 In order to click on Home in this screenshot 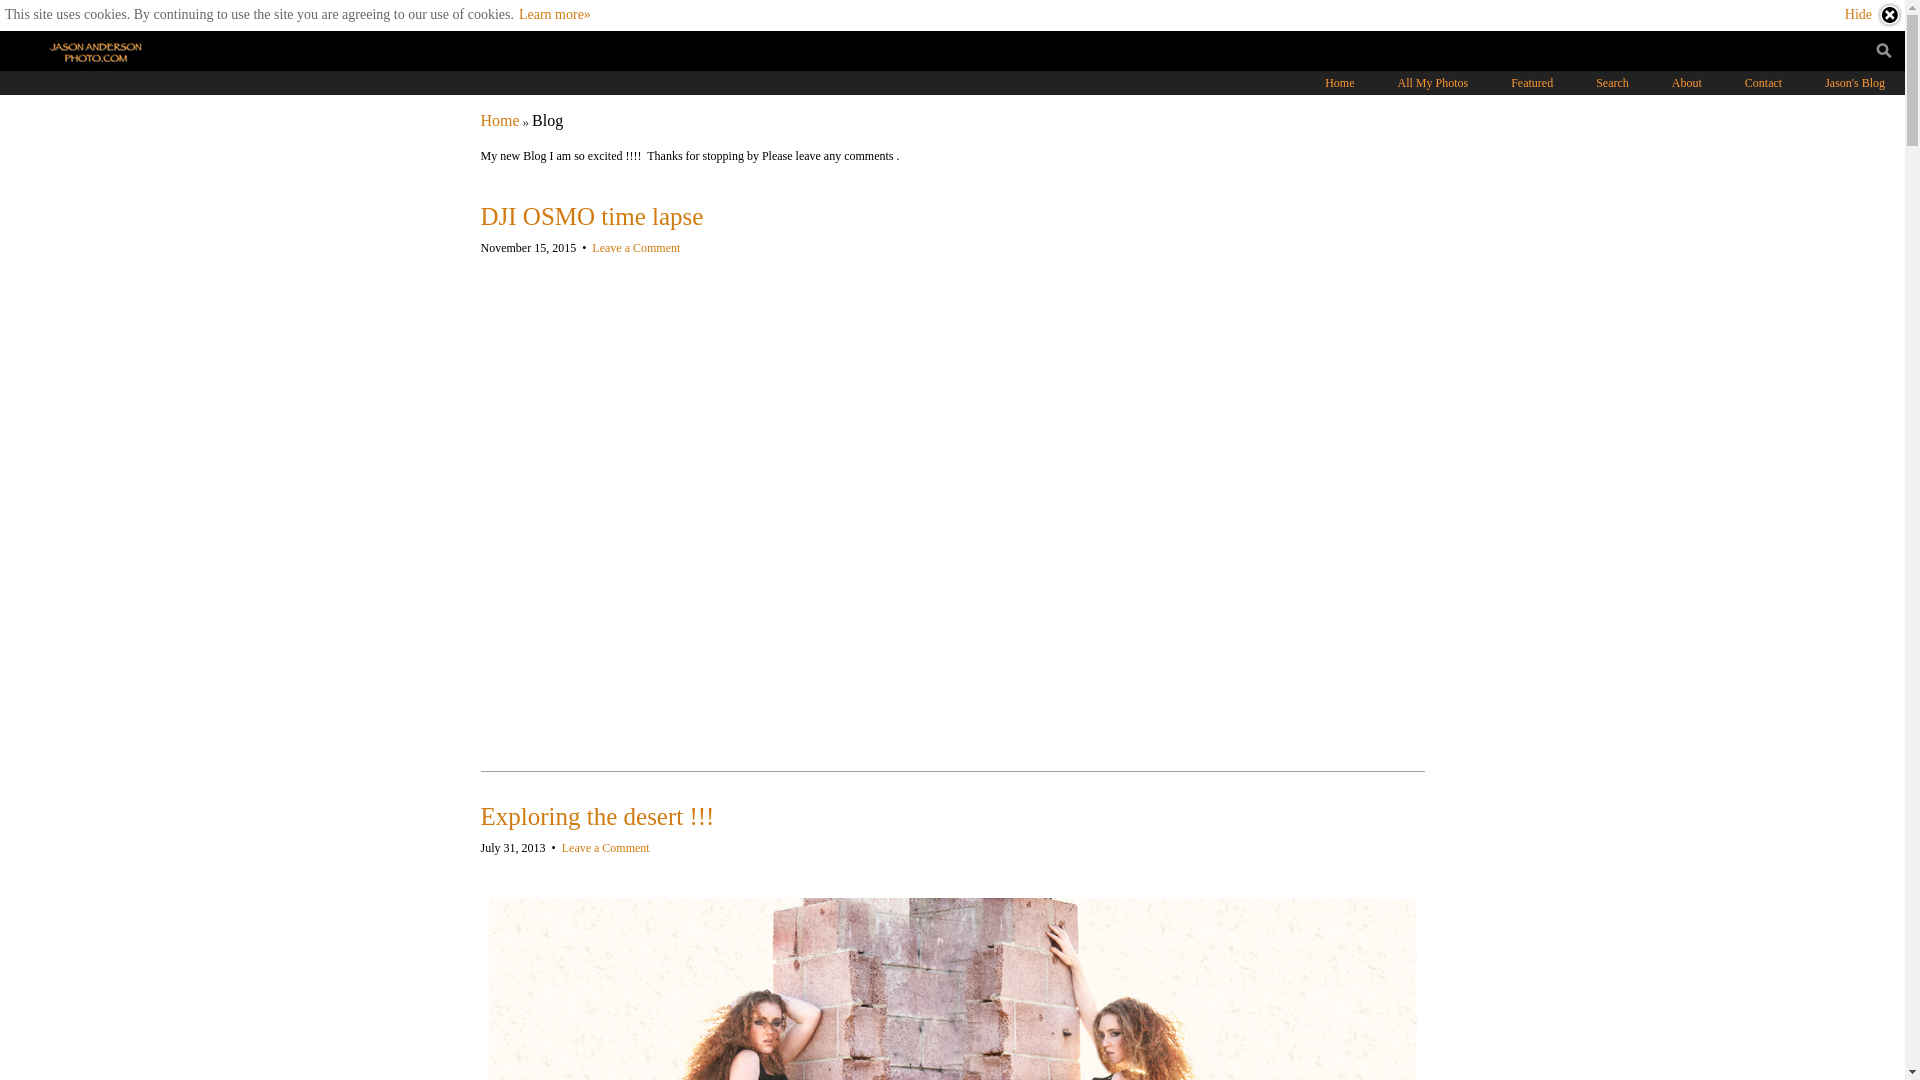, I will do `click(1340, 82)`.